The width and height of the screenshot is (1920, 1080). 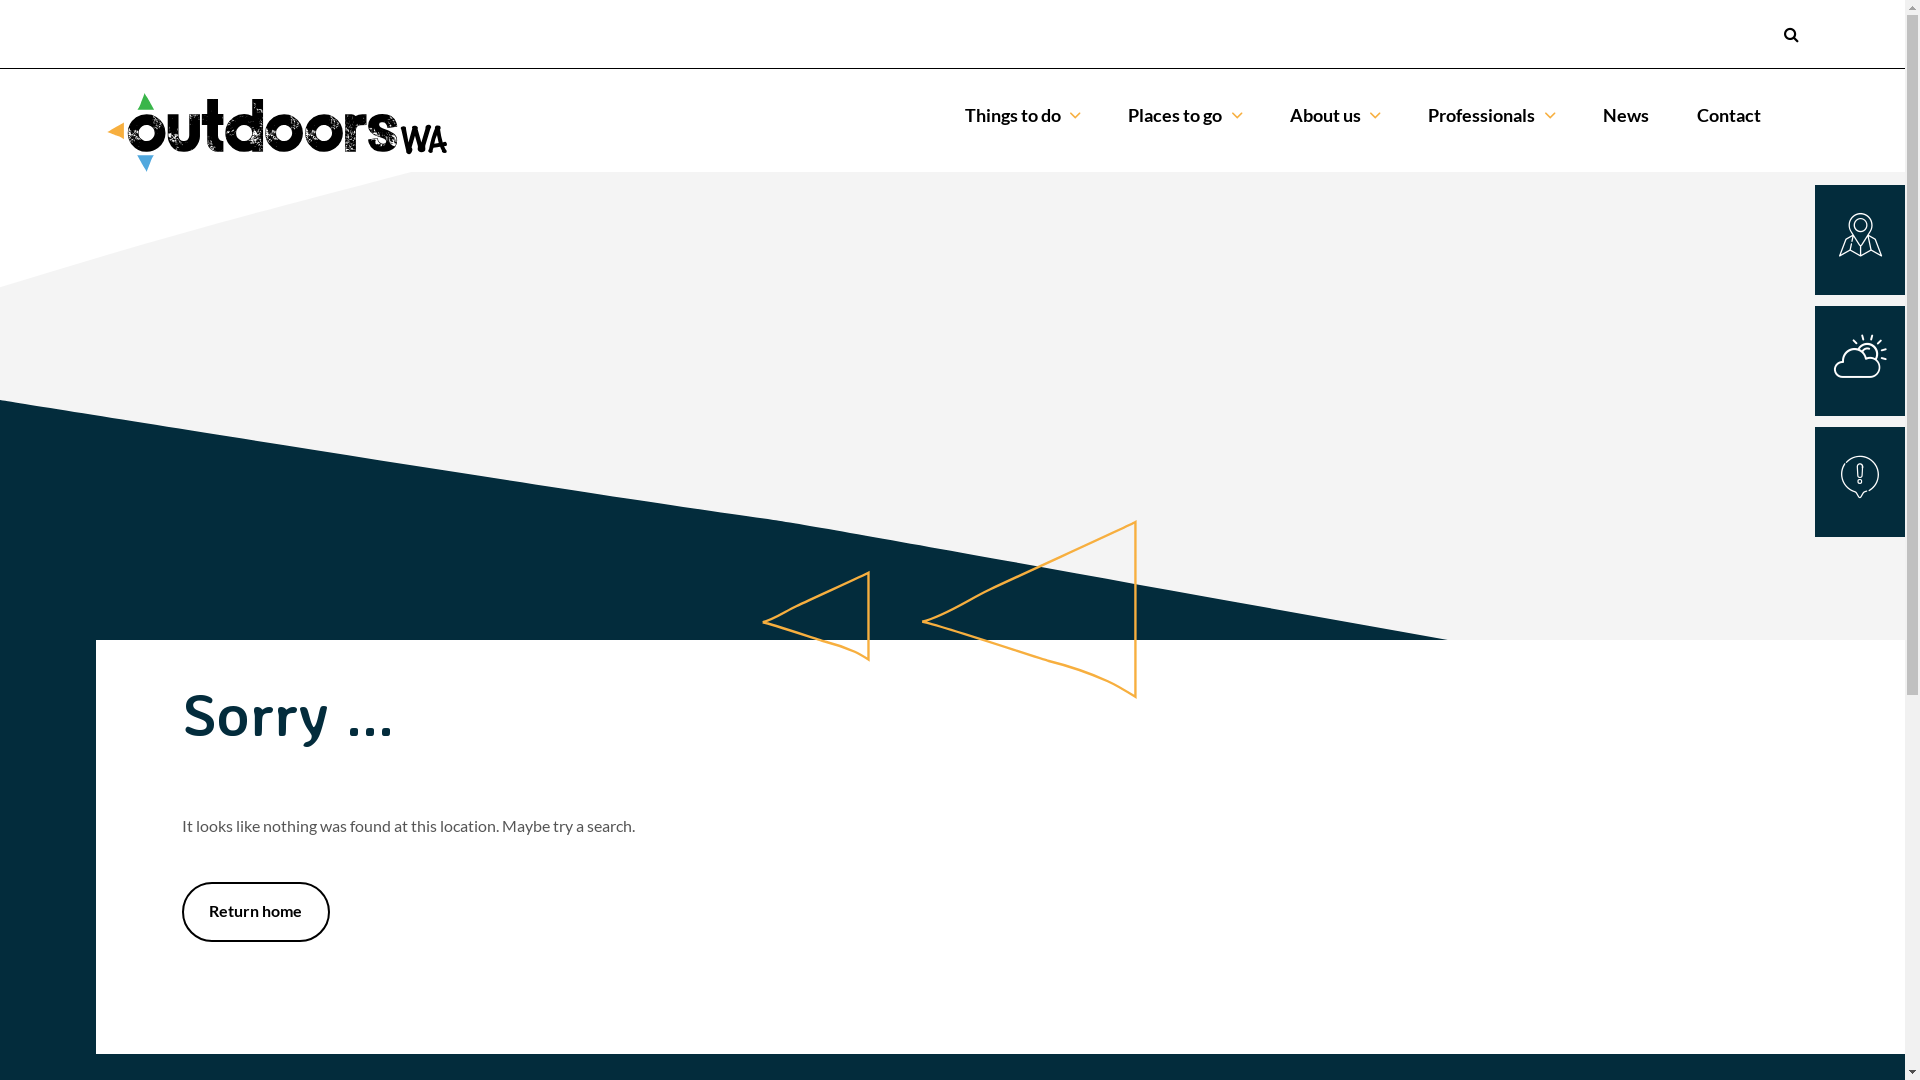 What do you see at coordinates (1336, 116) in the screenshot?
I see `About us` at bounding box center [1336, 116].